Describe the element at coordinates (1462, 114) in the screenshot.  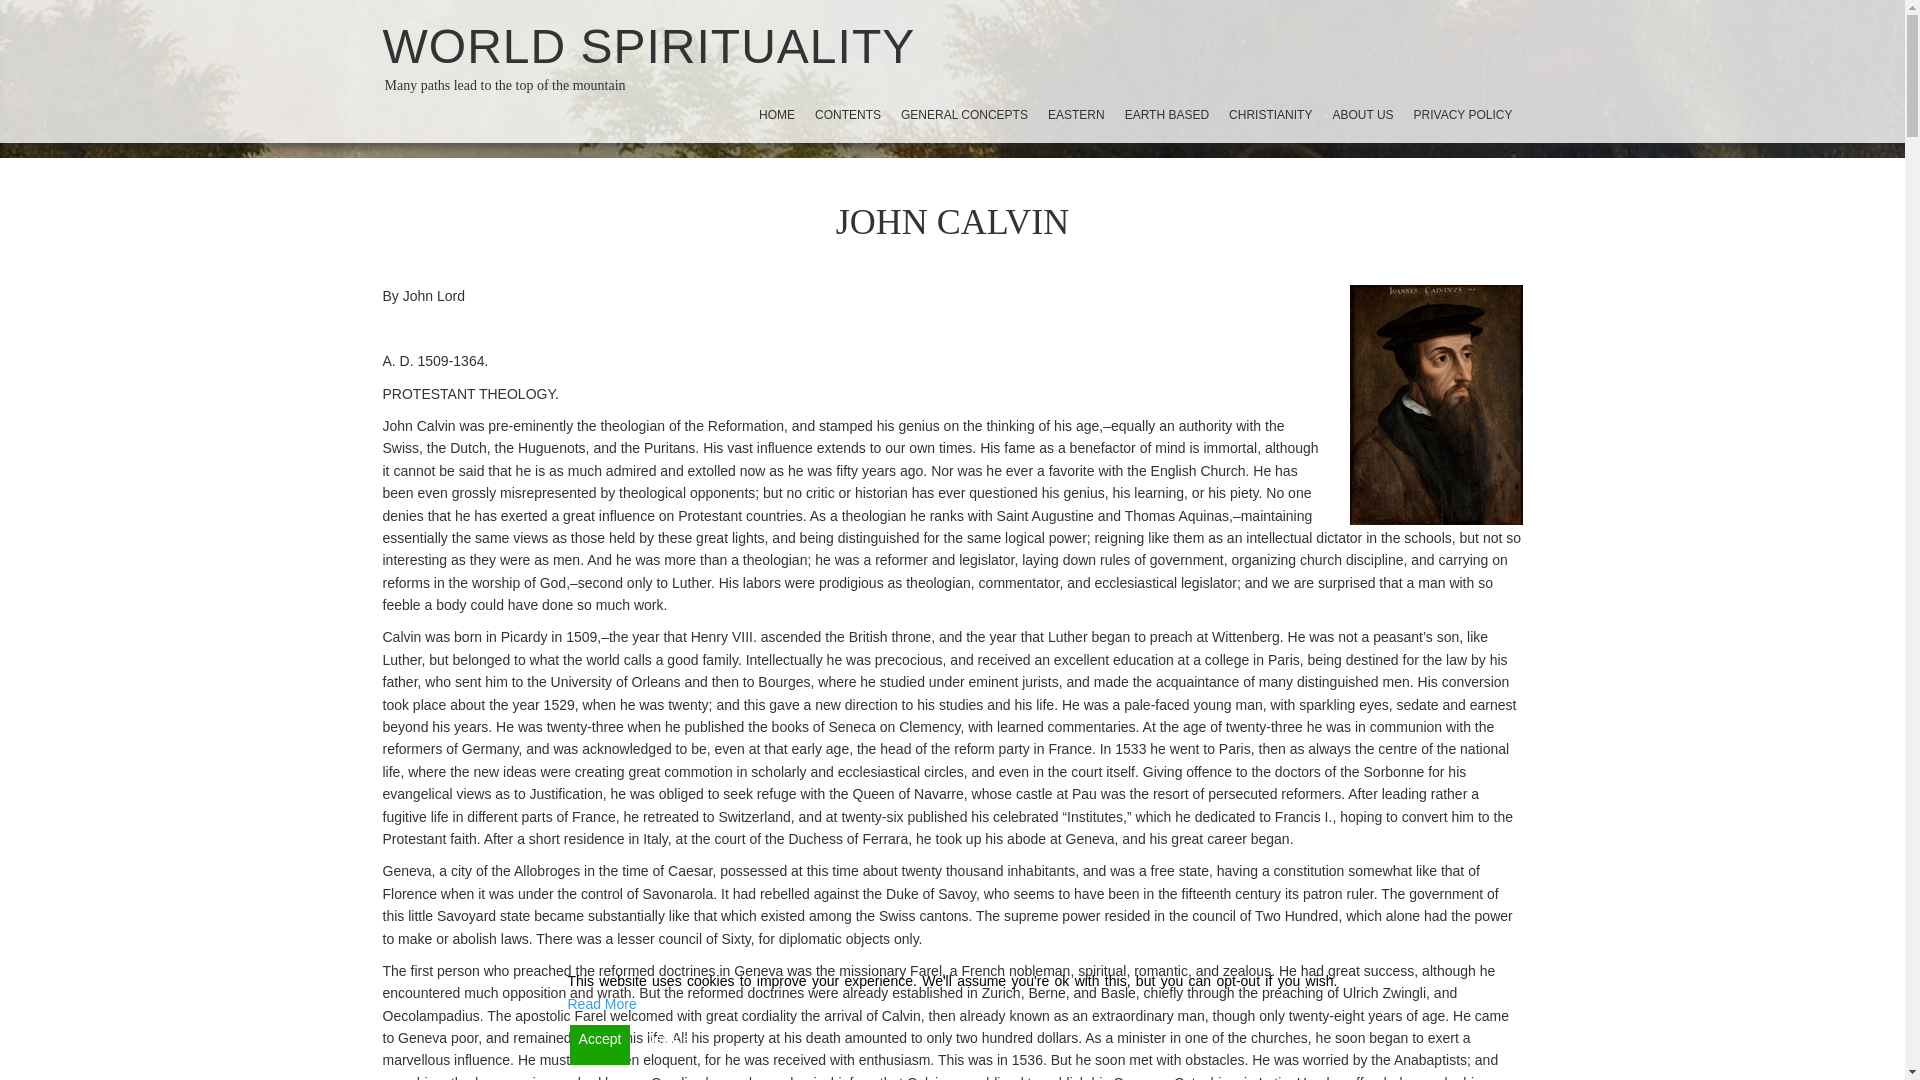
I see `PRIVACY POLICY` at that location.